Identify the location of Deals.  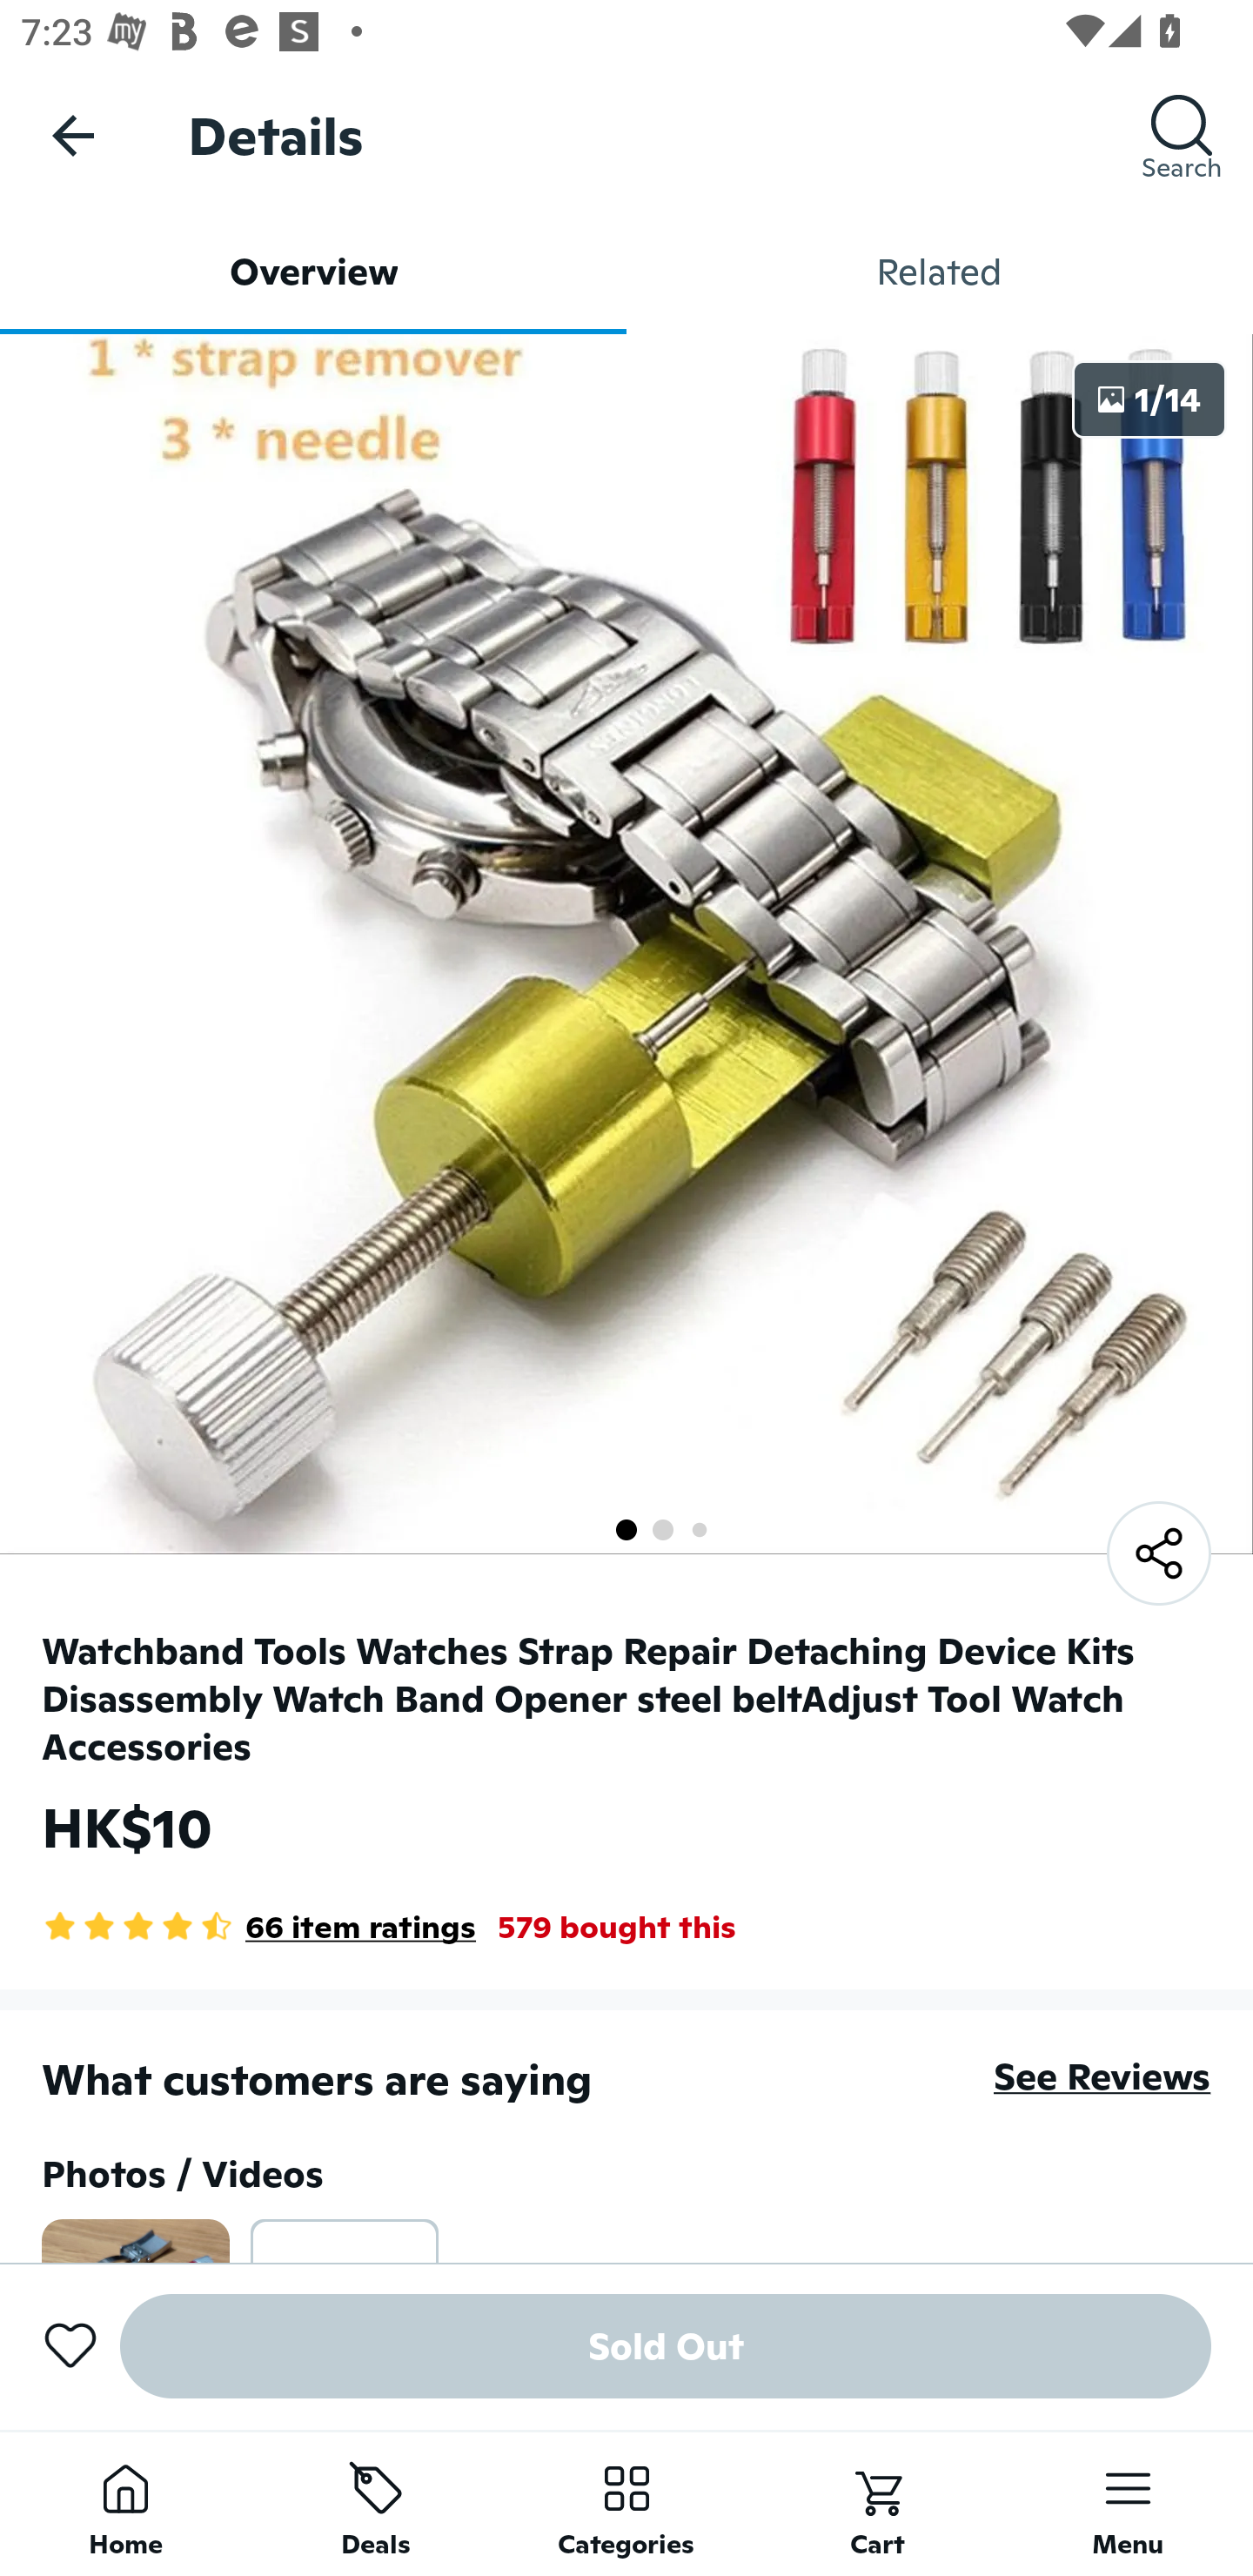
(376, 2503).